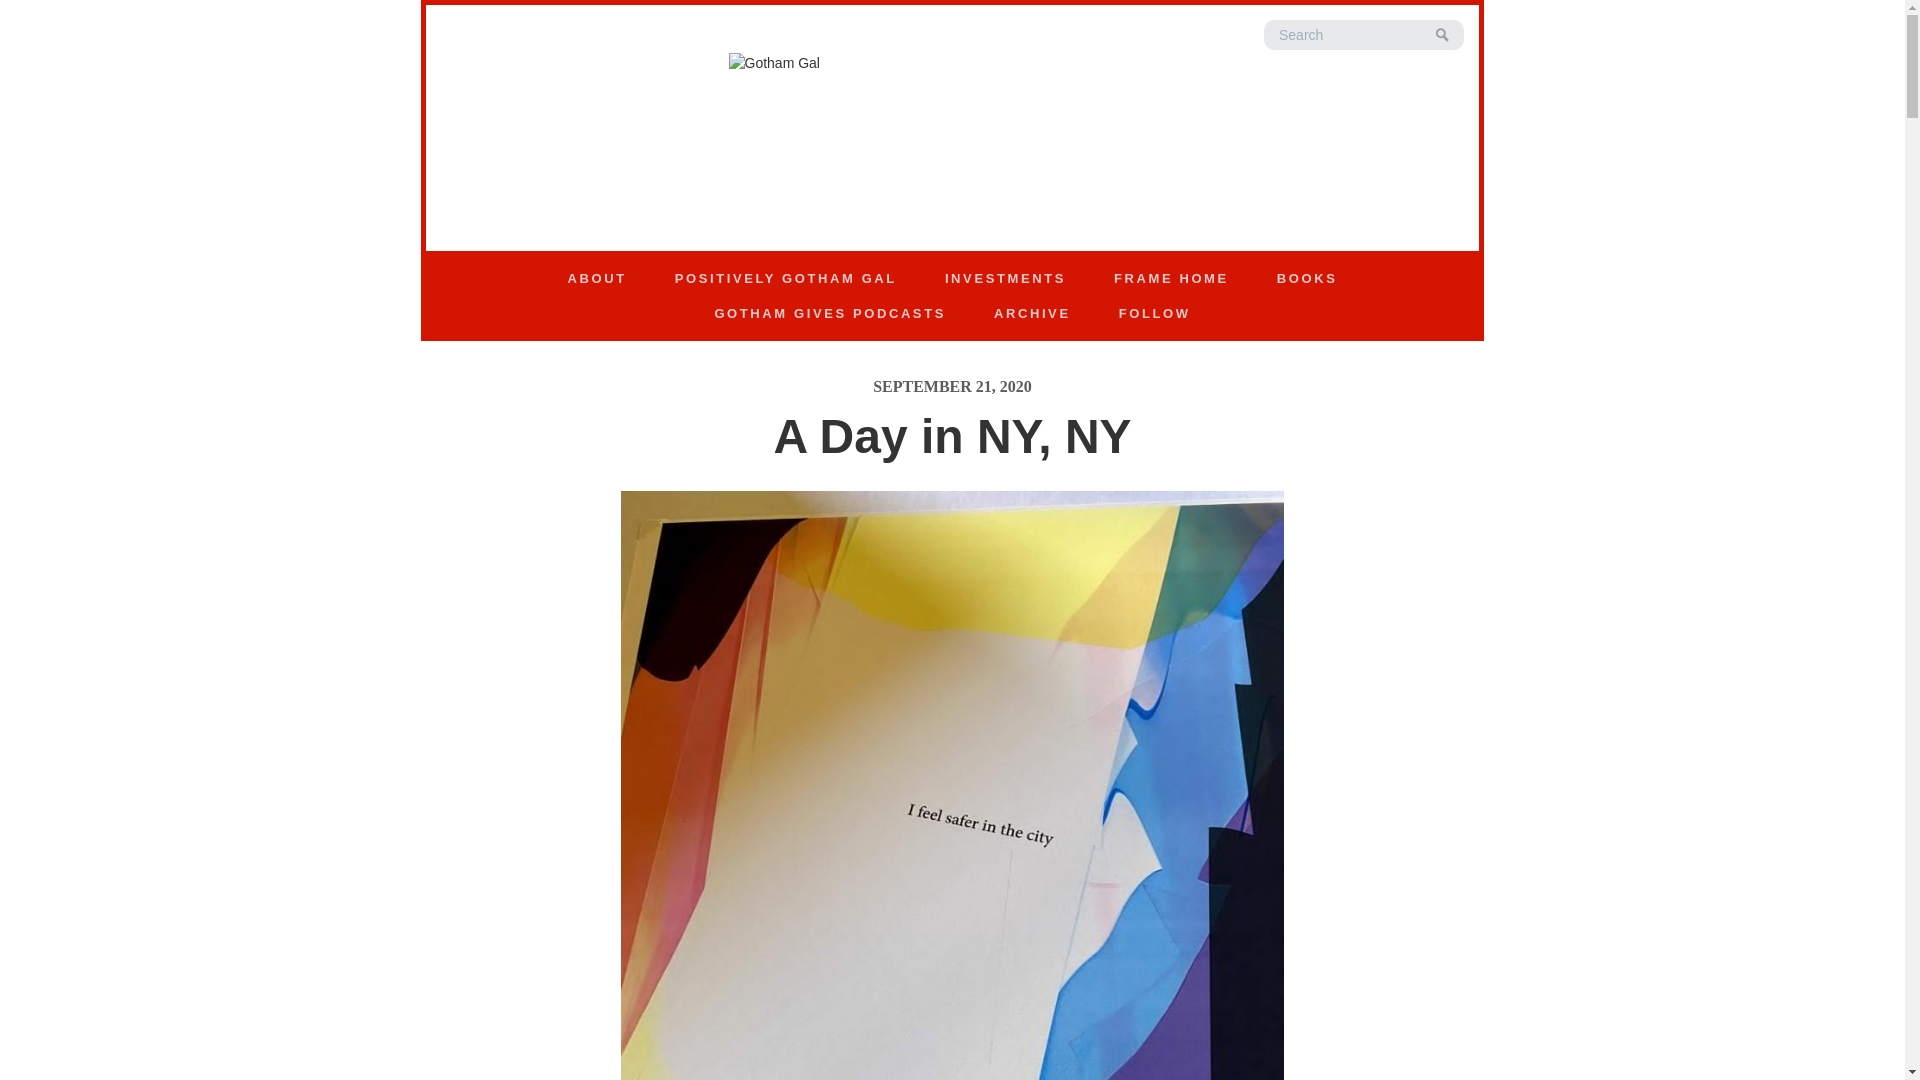  Describe the element at coordinates (1006, 278) in the screenshot. I see `INVESTMENTS` at that location.